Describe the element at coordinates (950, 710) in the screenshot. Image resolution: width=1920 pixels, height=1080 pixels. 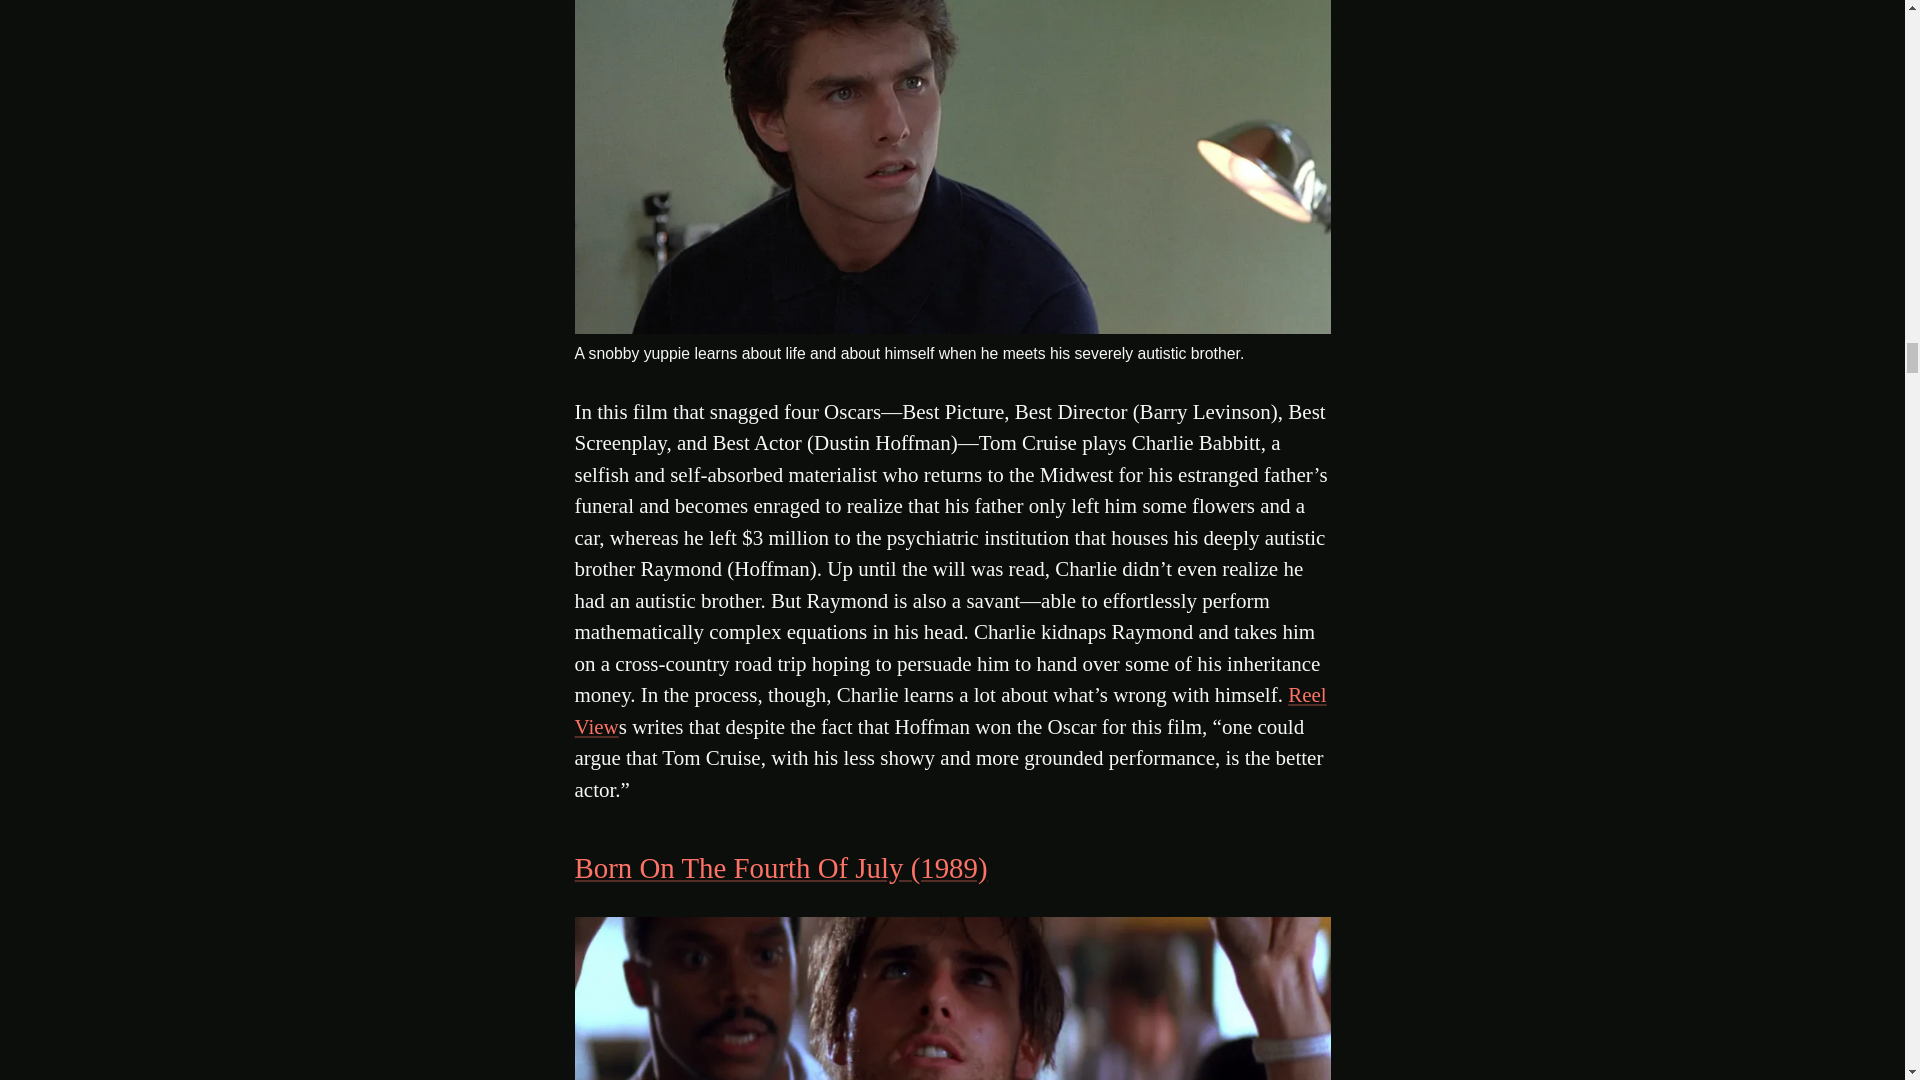
I see `Reel View` at that location.